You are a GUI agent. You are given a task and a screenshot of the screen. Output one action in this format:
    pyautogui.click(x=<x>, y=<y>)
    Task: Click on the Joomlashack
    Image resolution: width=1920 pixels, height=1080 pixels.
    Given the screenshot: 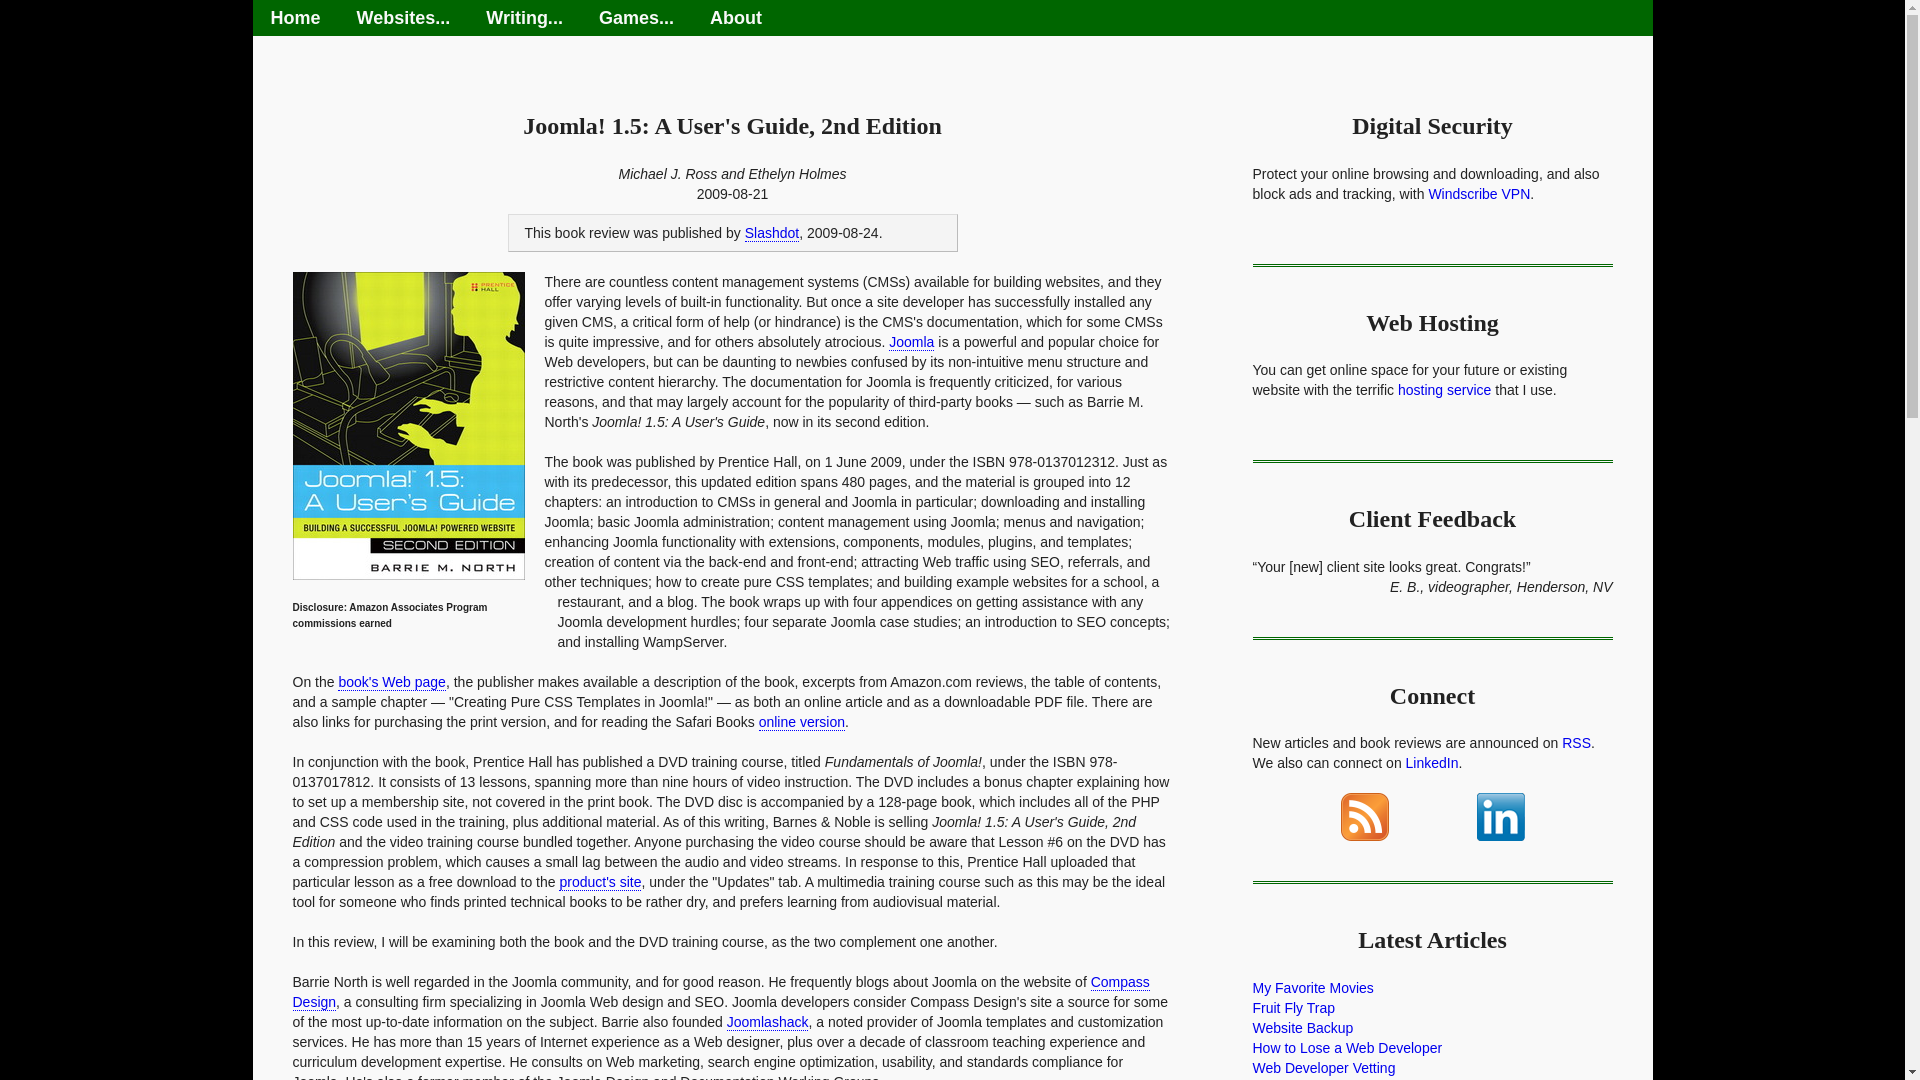 What is the action you would take?
    pyautogui.click(x=768, y=1022)
    